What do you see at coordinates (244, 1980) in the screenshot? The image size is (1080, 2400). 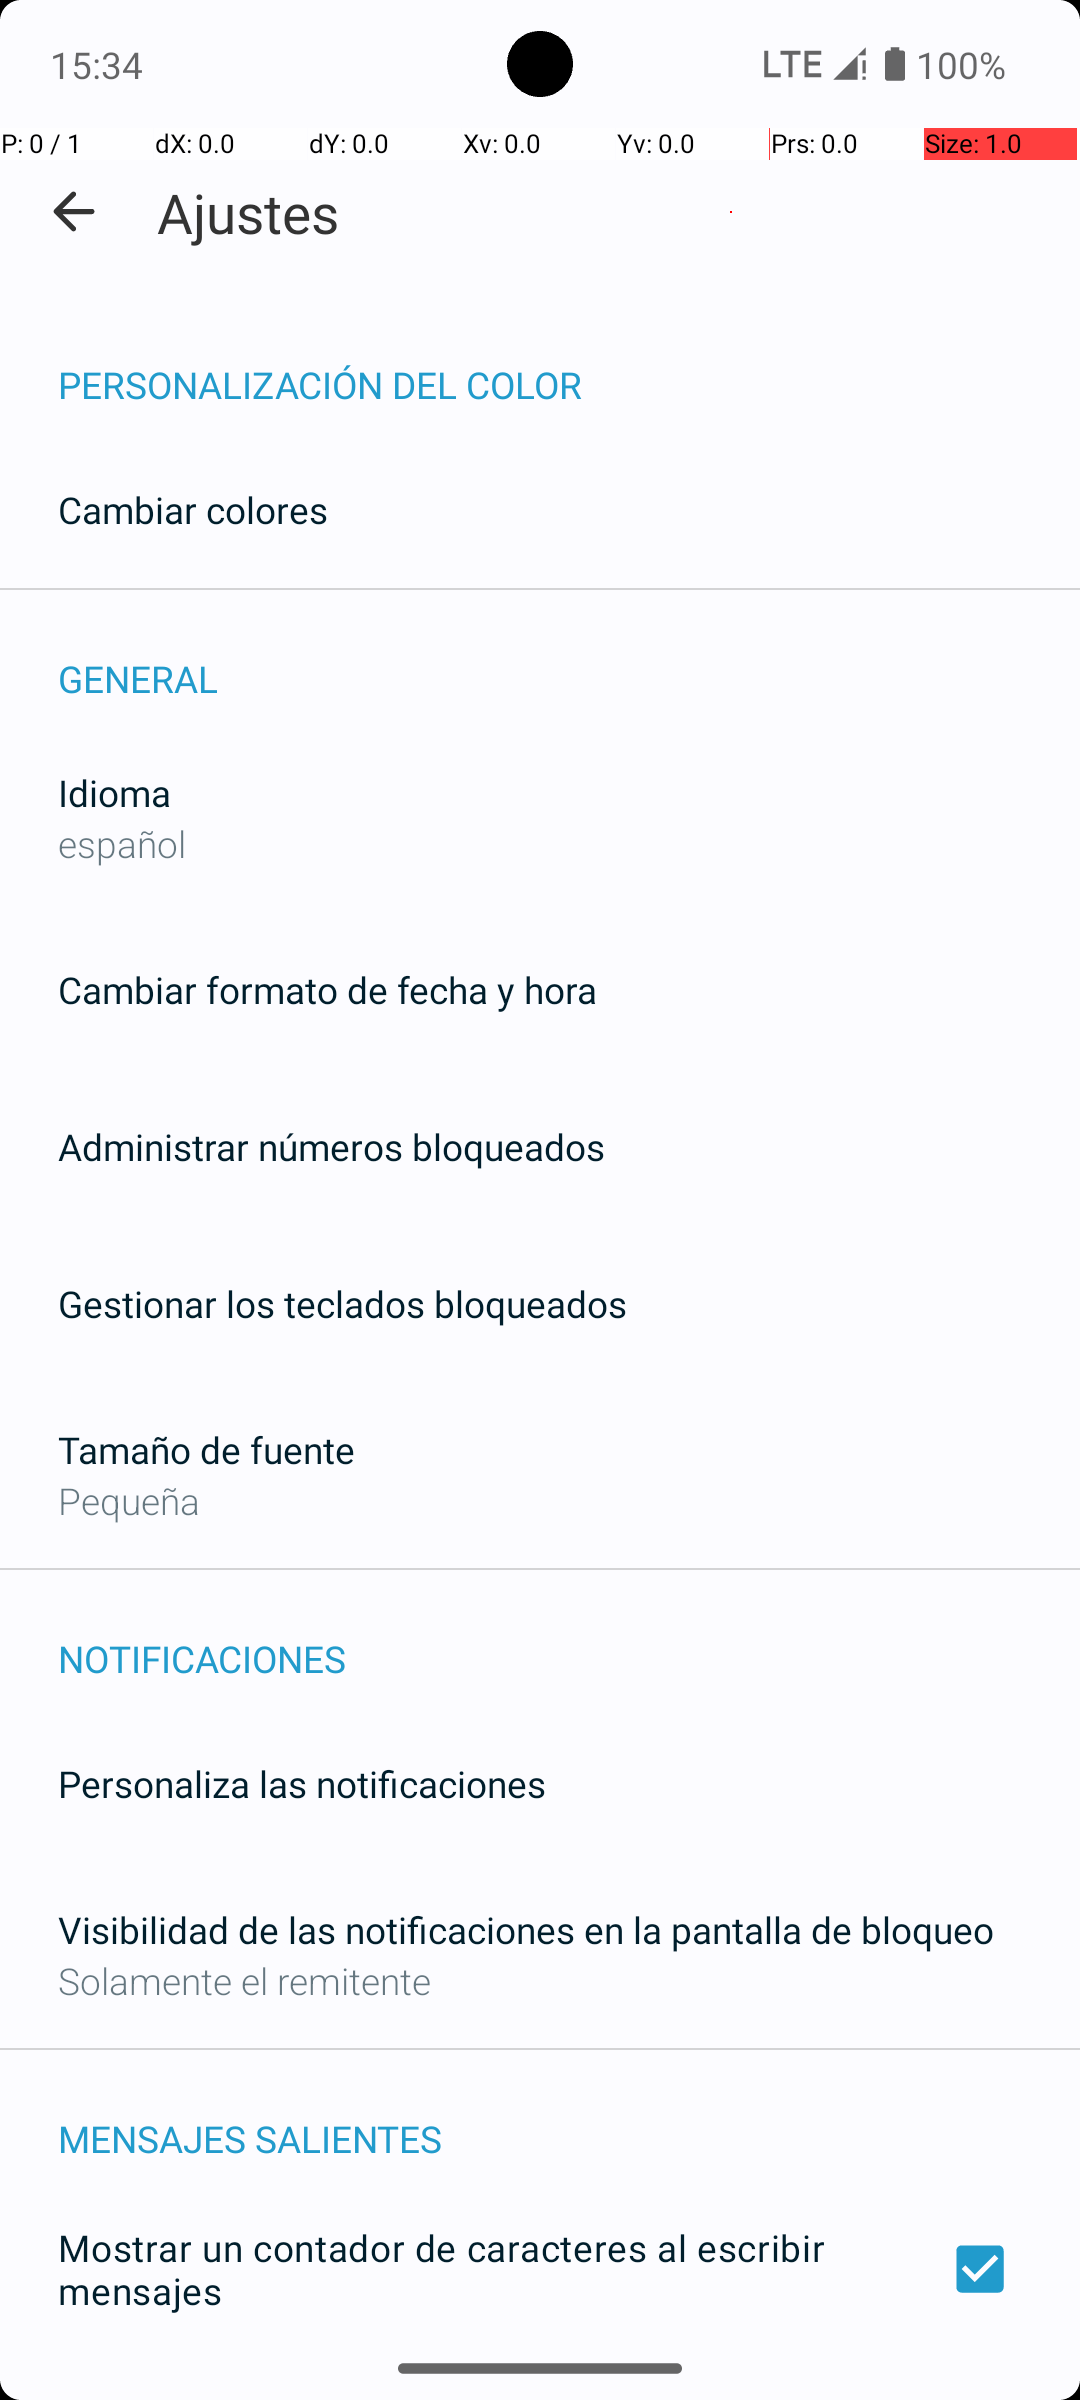 I see `Solamente el remitente` at bounding box center [244, 1980].